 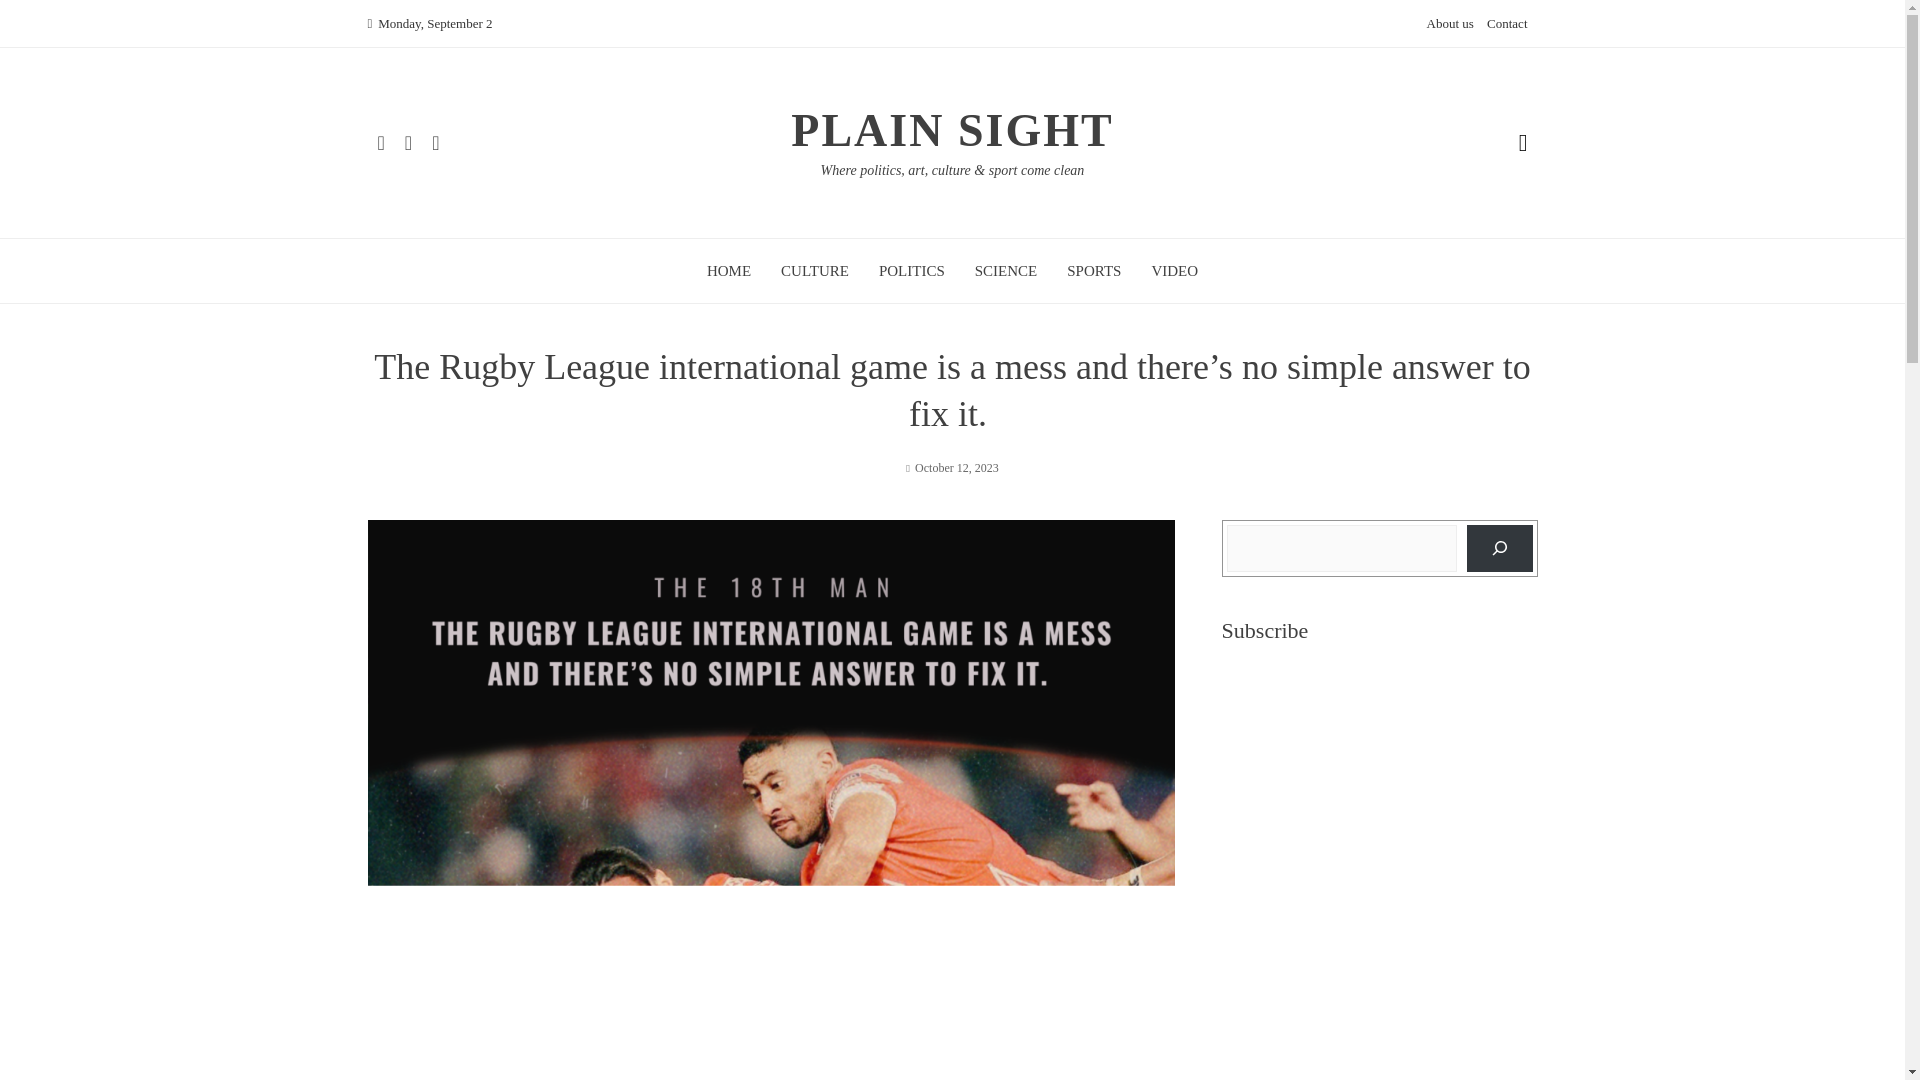 What do you see at coordinates (952, 130) in the screenshot?
I see `PLAIN SIGHT` at bounding box center [952, 130].